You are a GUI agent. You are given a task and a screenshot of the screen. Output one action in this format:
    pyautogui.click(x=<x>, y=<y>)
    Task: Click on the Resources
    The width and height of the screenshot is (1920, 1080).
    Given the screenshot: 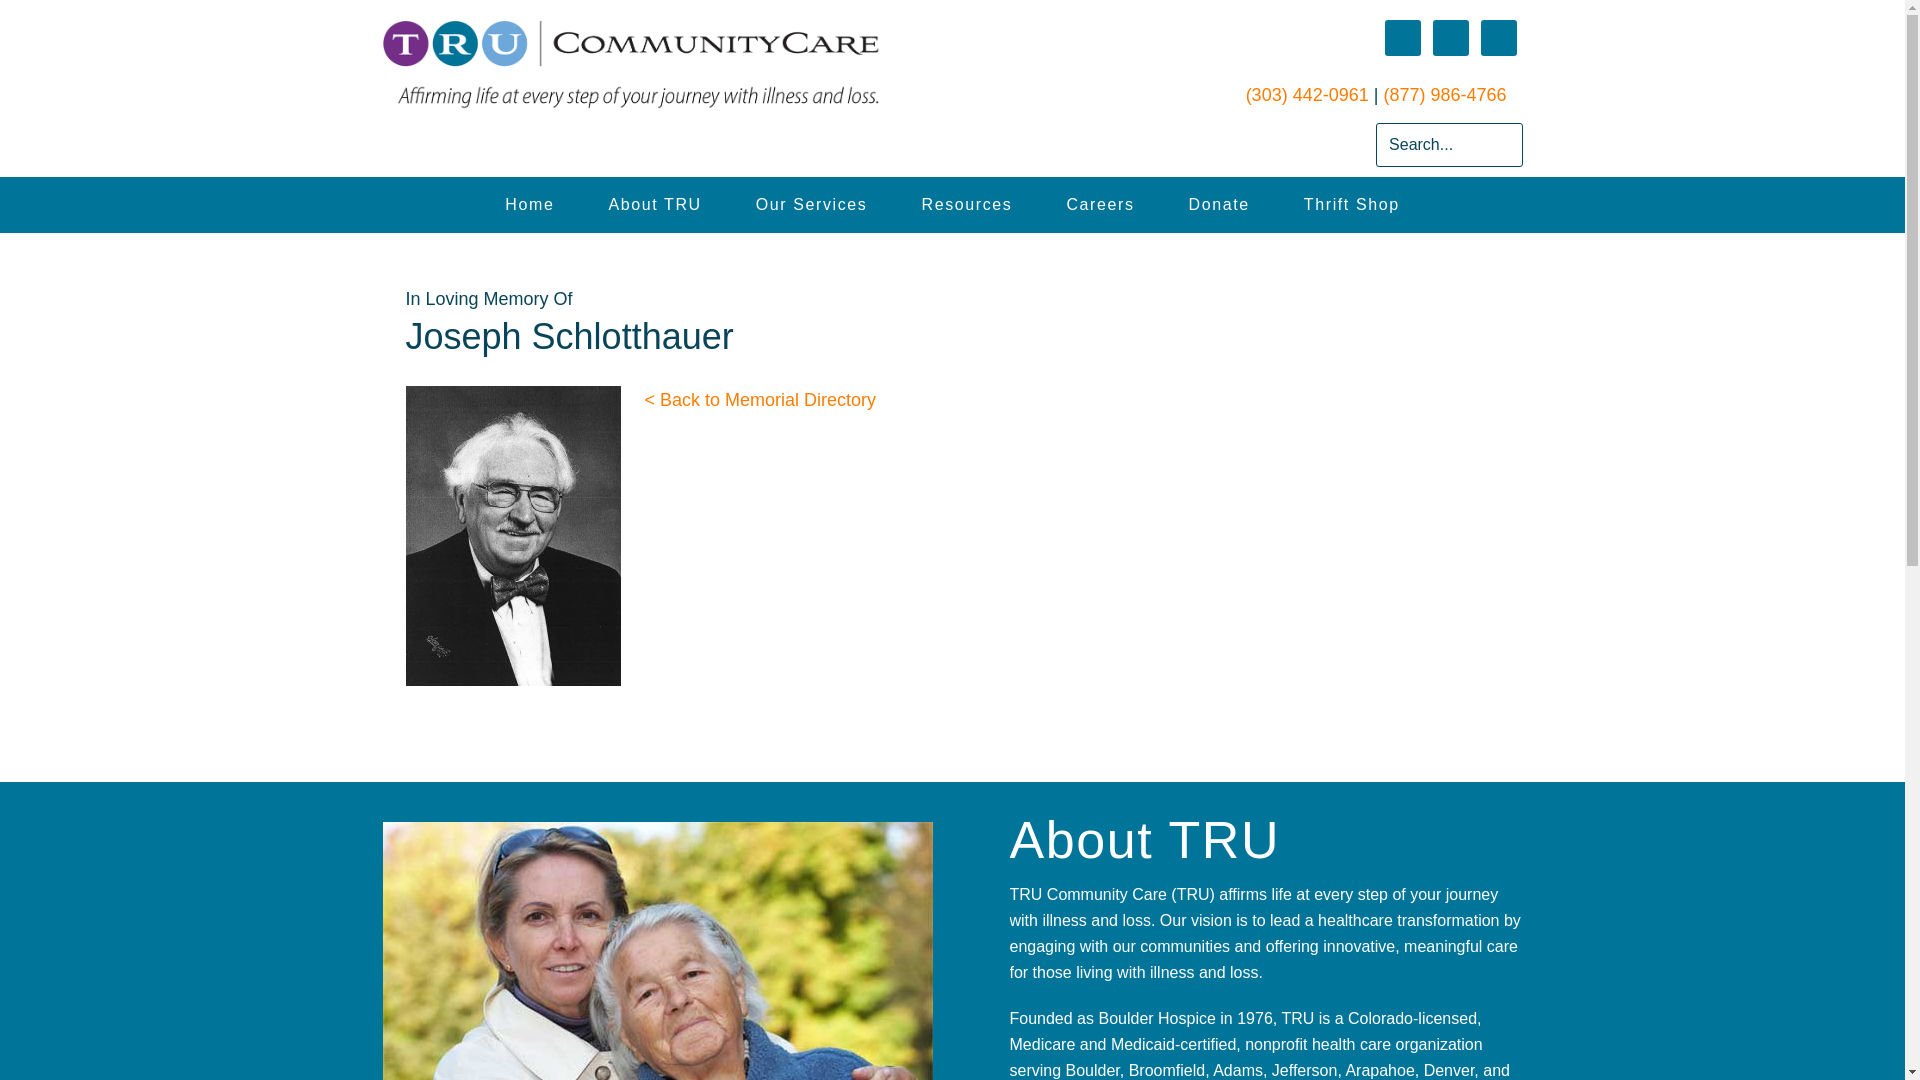 What is the action you would take?
    pyautogui.click(x=966, y=204)
    